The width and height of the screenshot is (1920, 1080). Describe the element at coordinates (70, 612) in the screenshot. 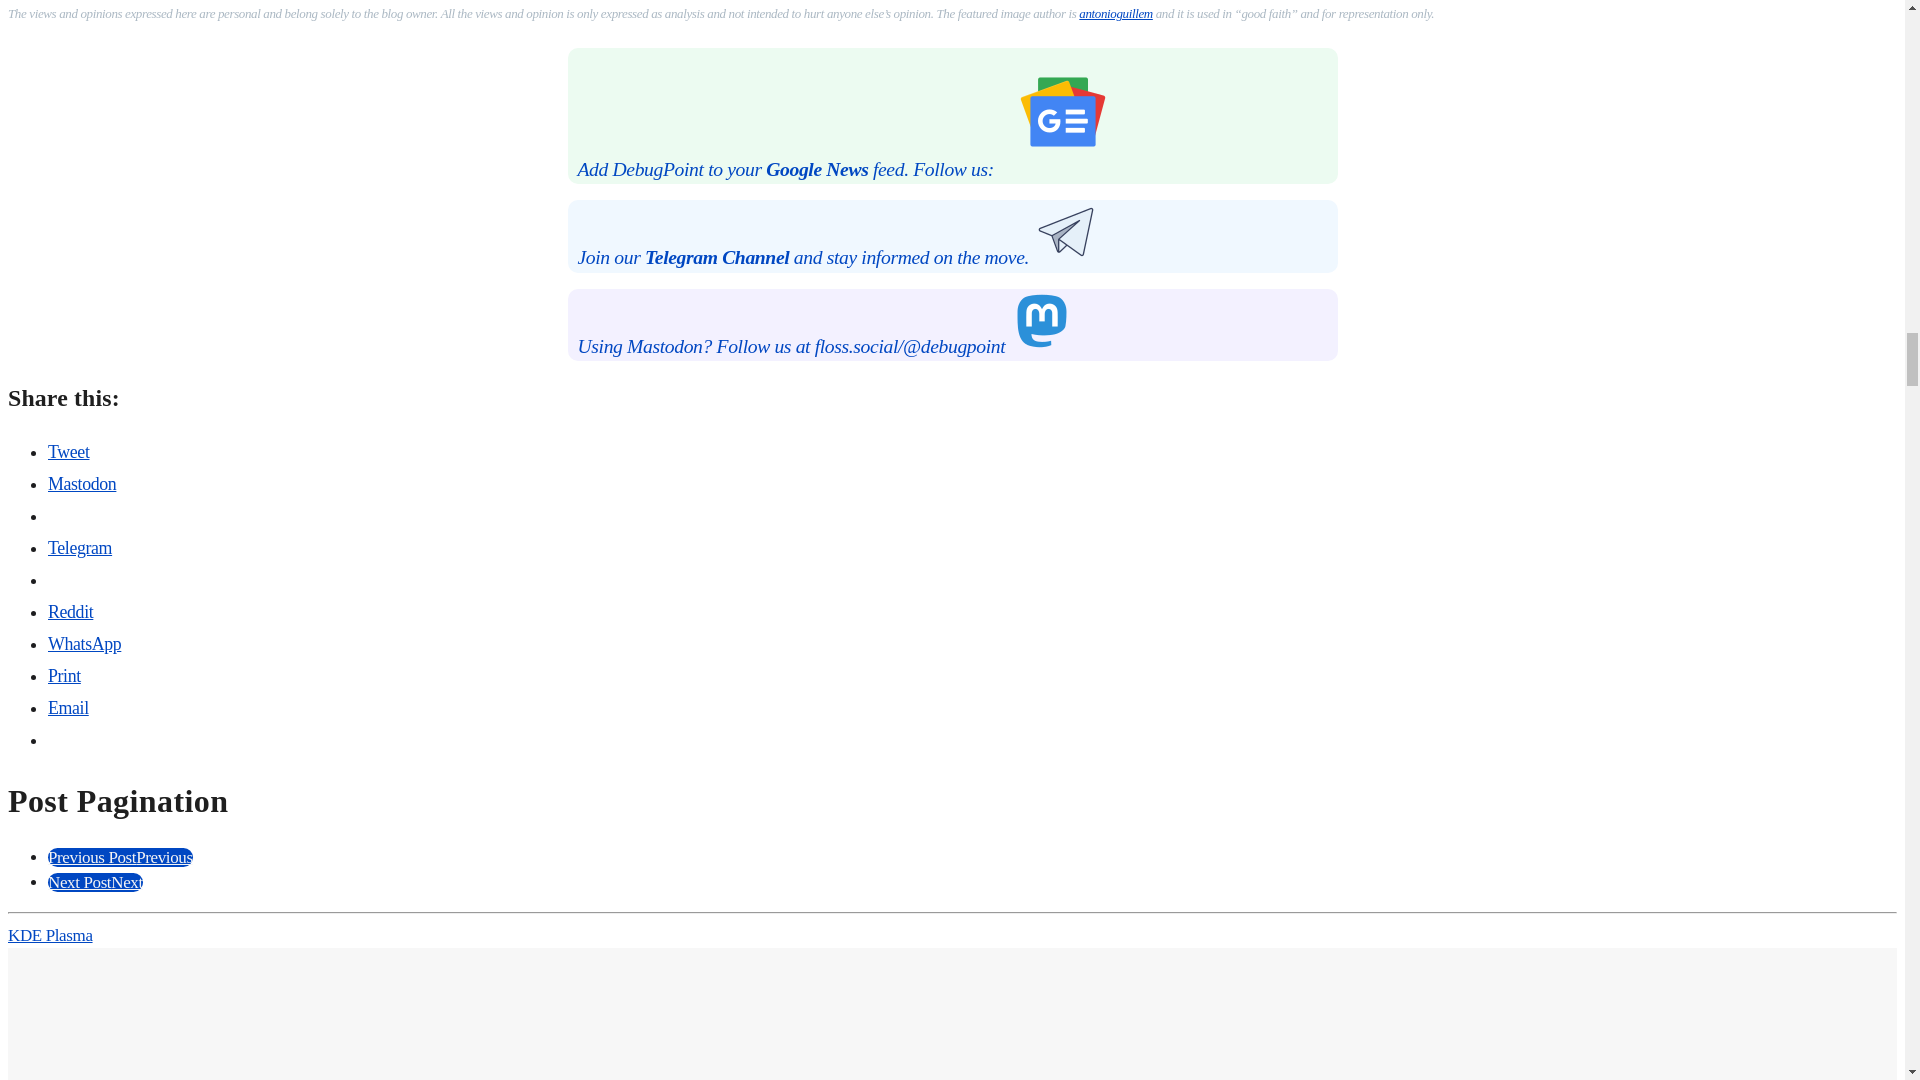

I see `Click to share on Reddit` at that location.